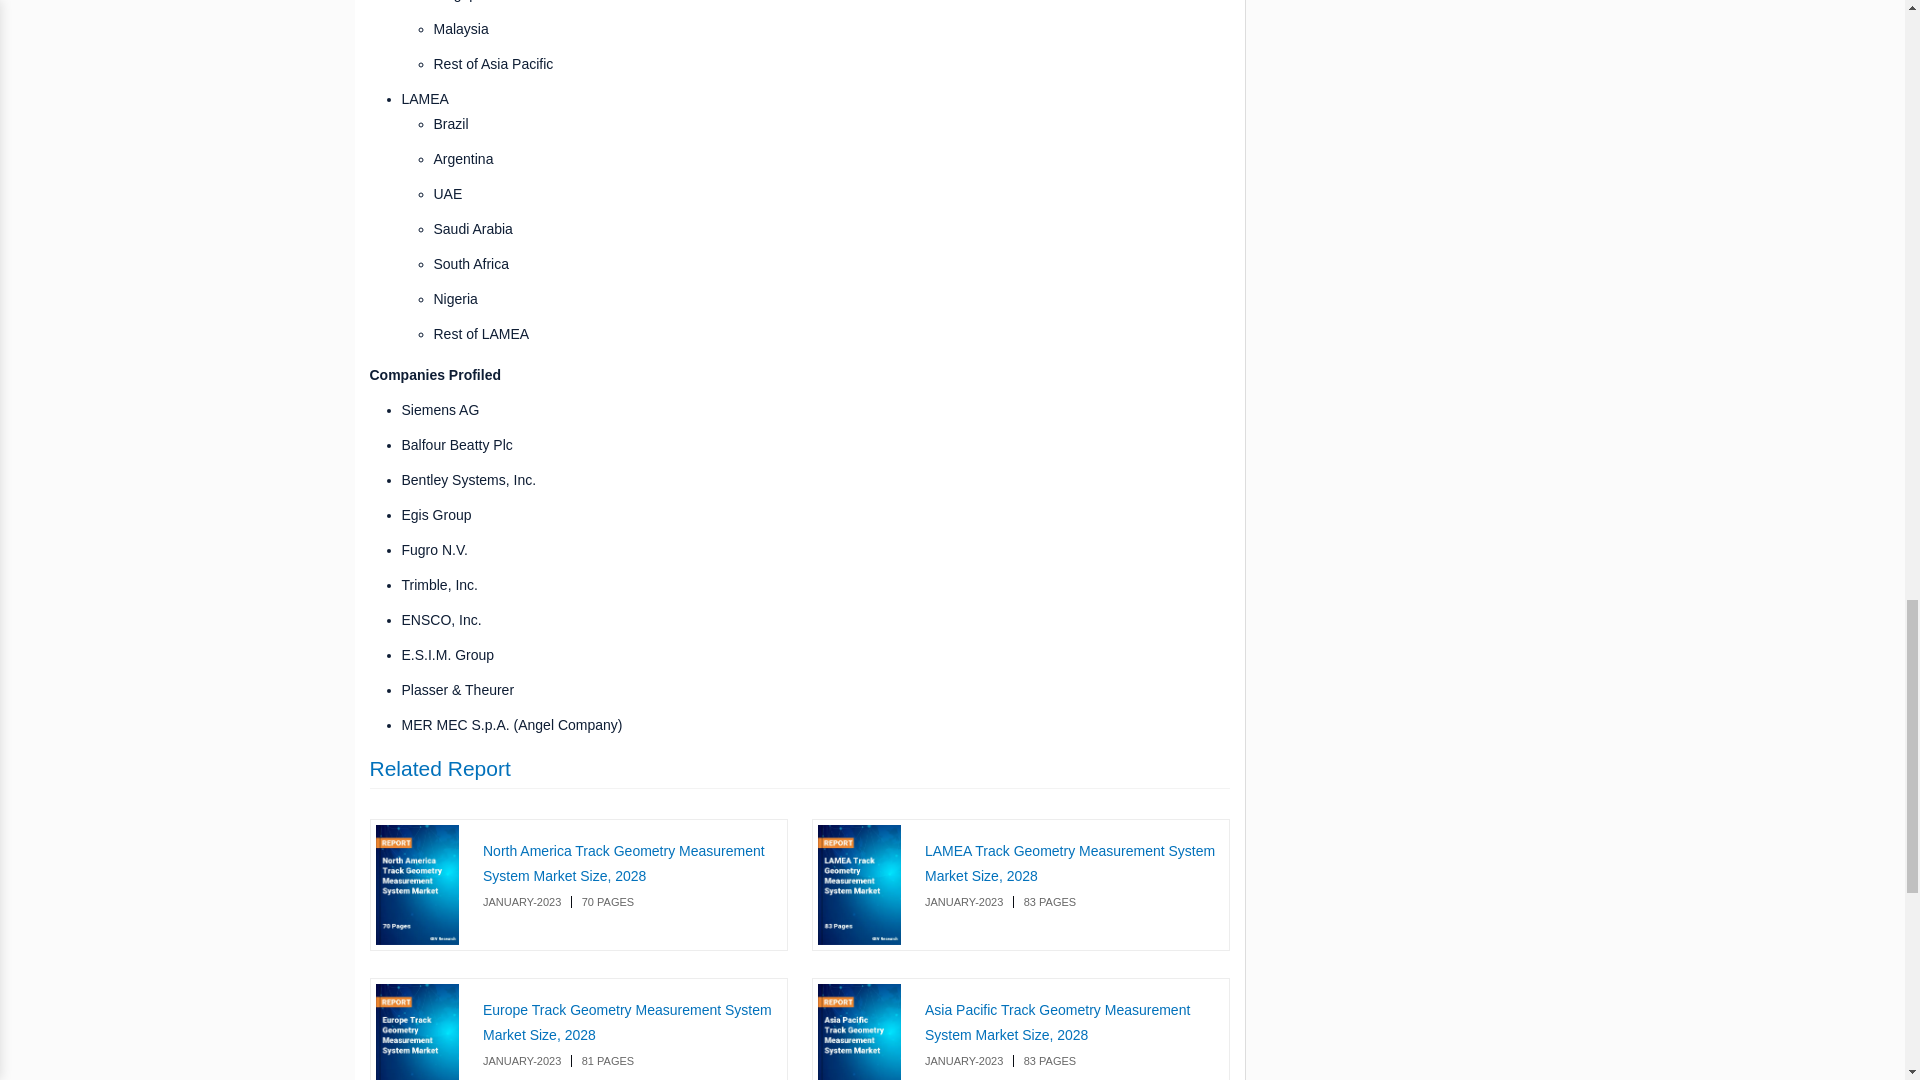 The width and height of the screenshot is (1920, 1080). I want to click on Asia Pacific Track Geometry Measurement System Market, so click(1058, 1022).